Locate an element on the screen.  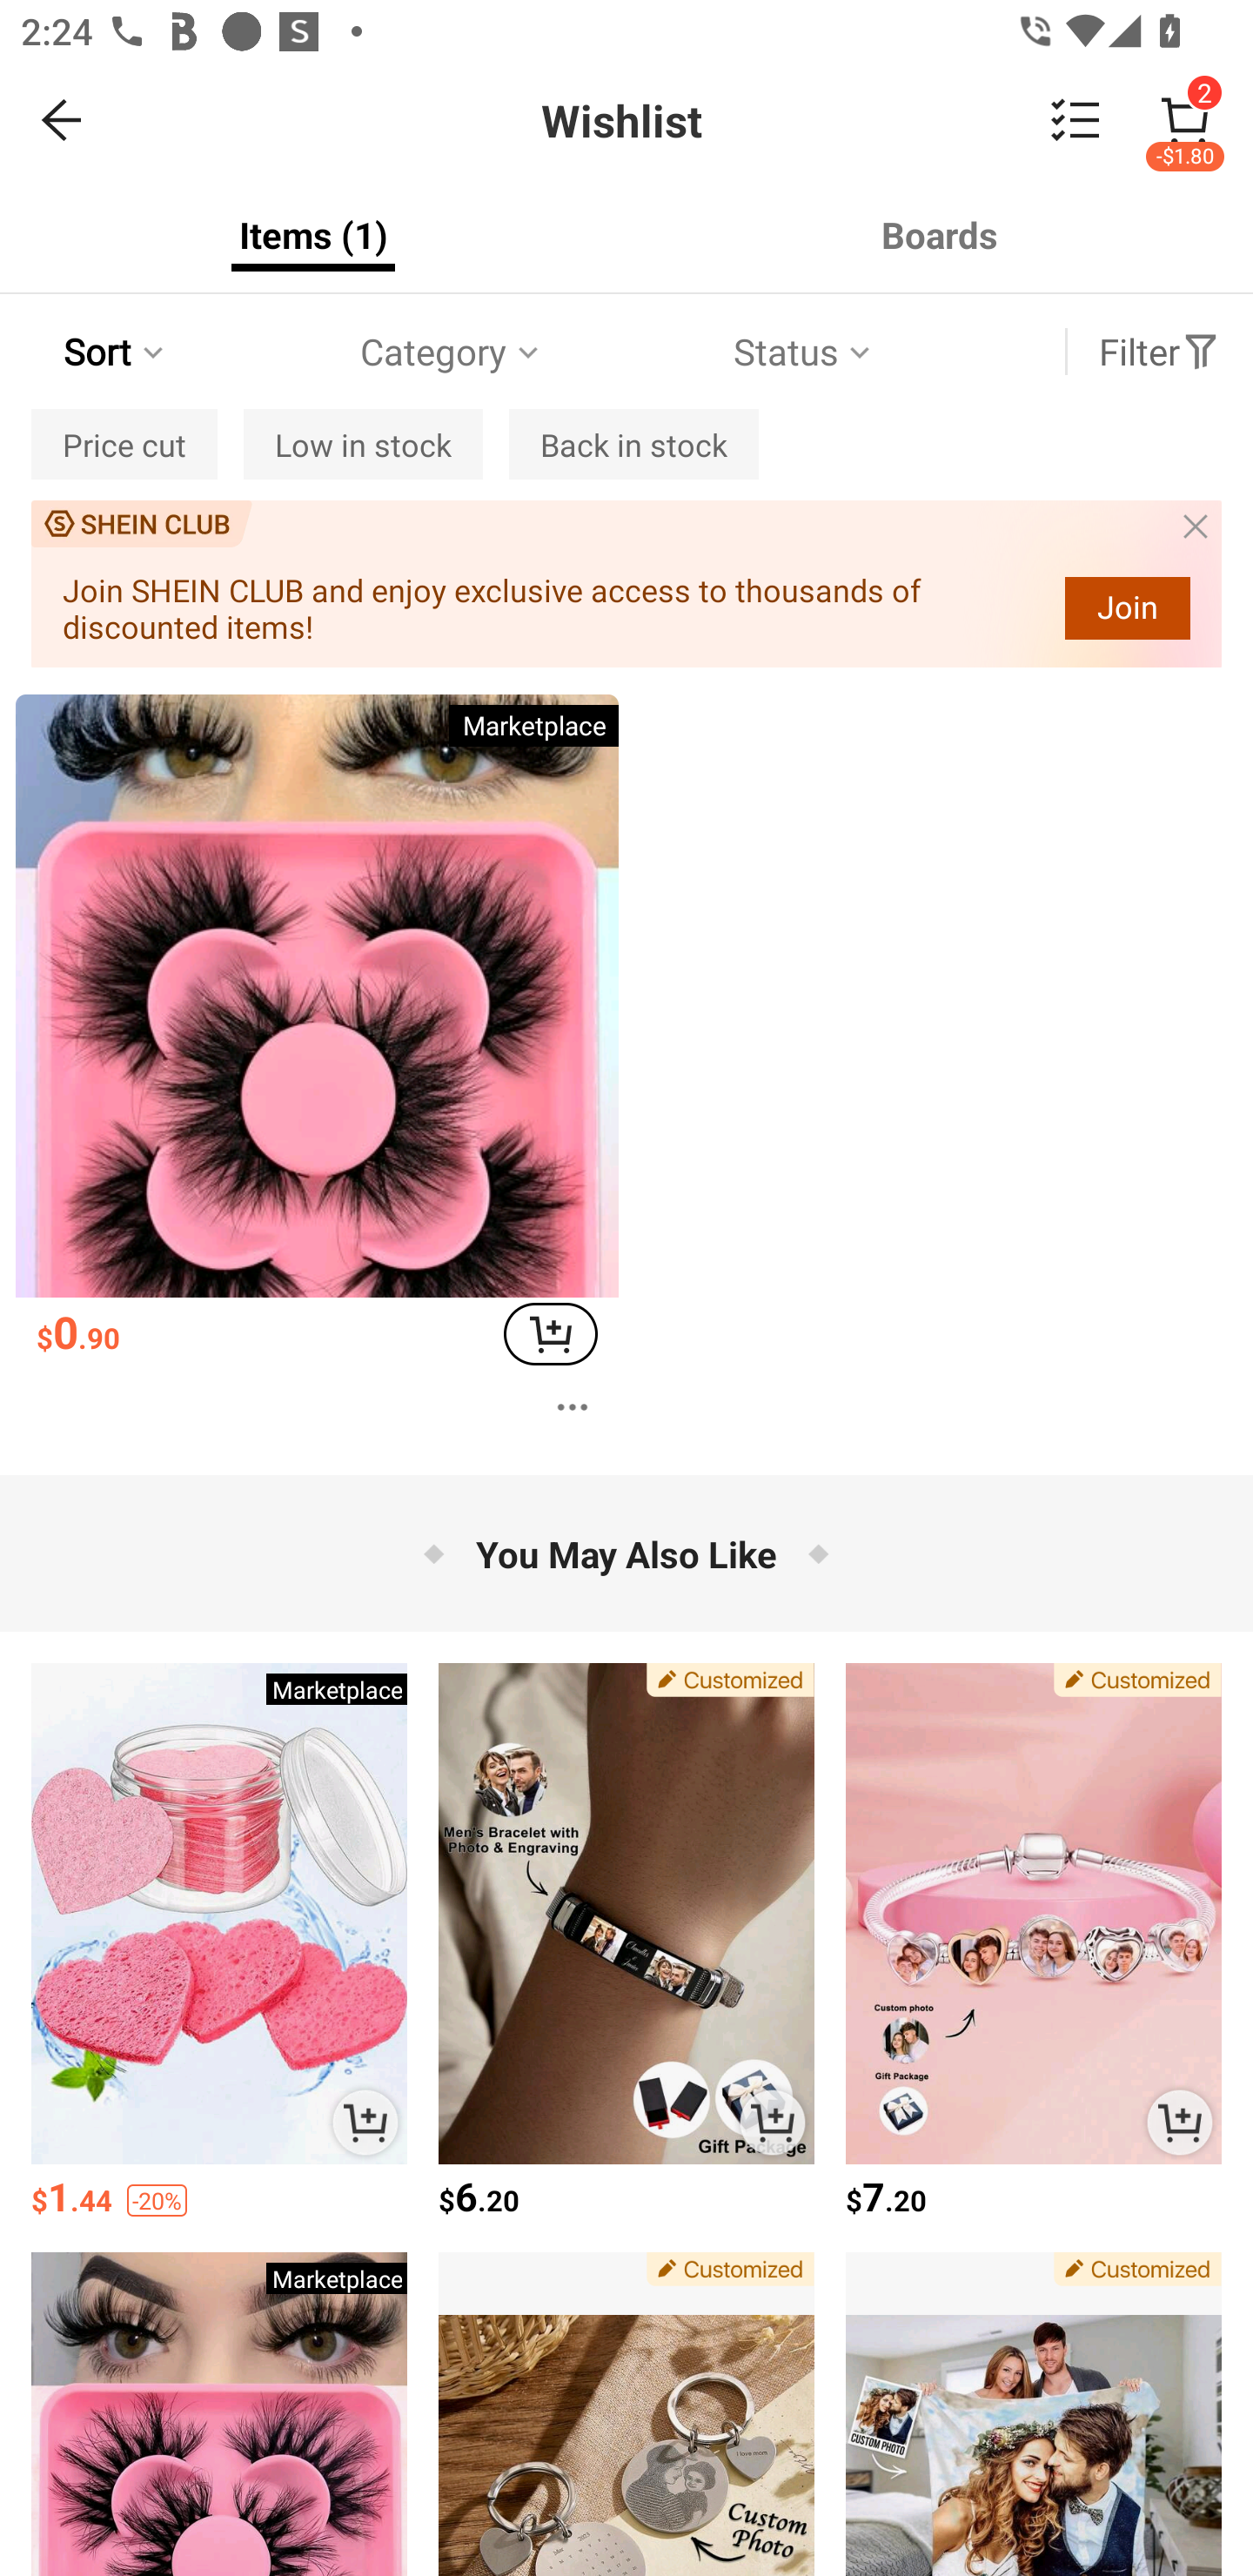
Category is located at coordinates (452, 352).